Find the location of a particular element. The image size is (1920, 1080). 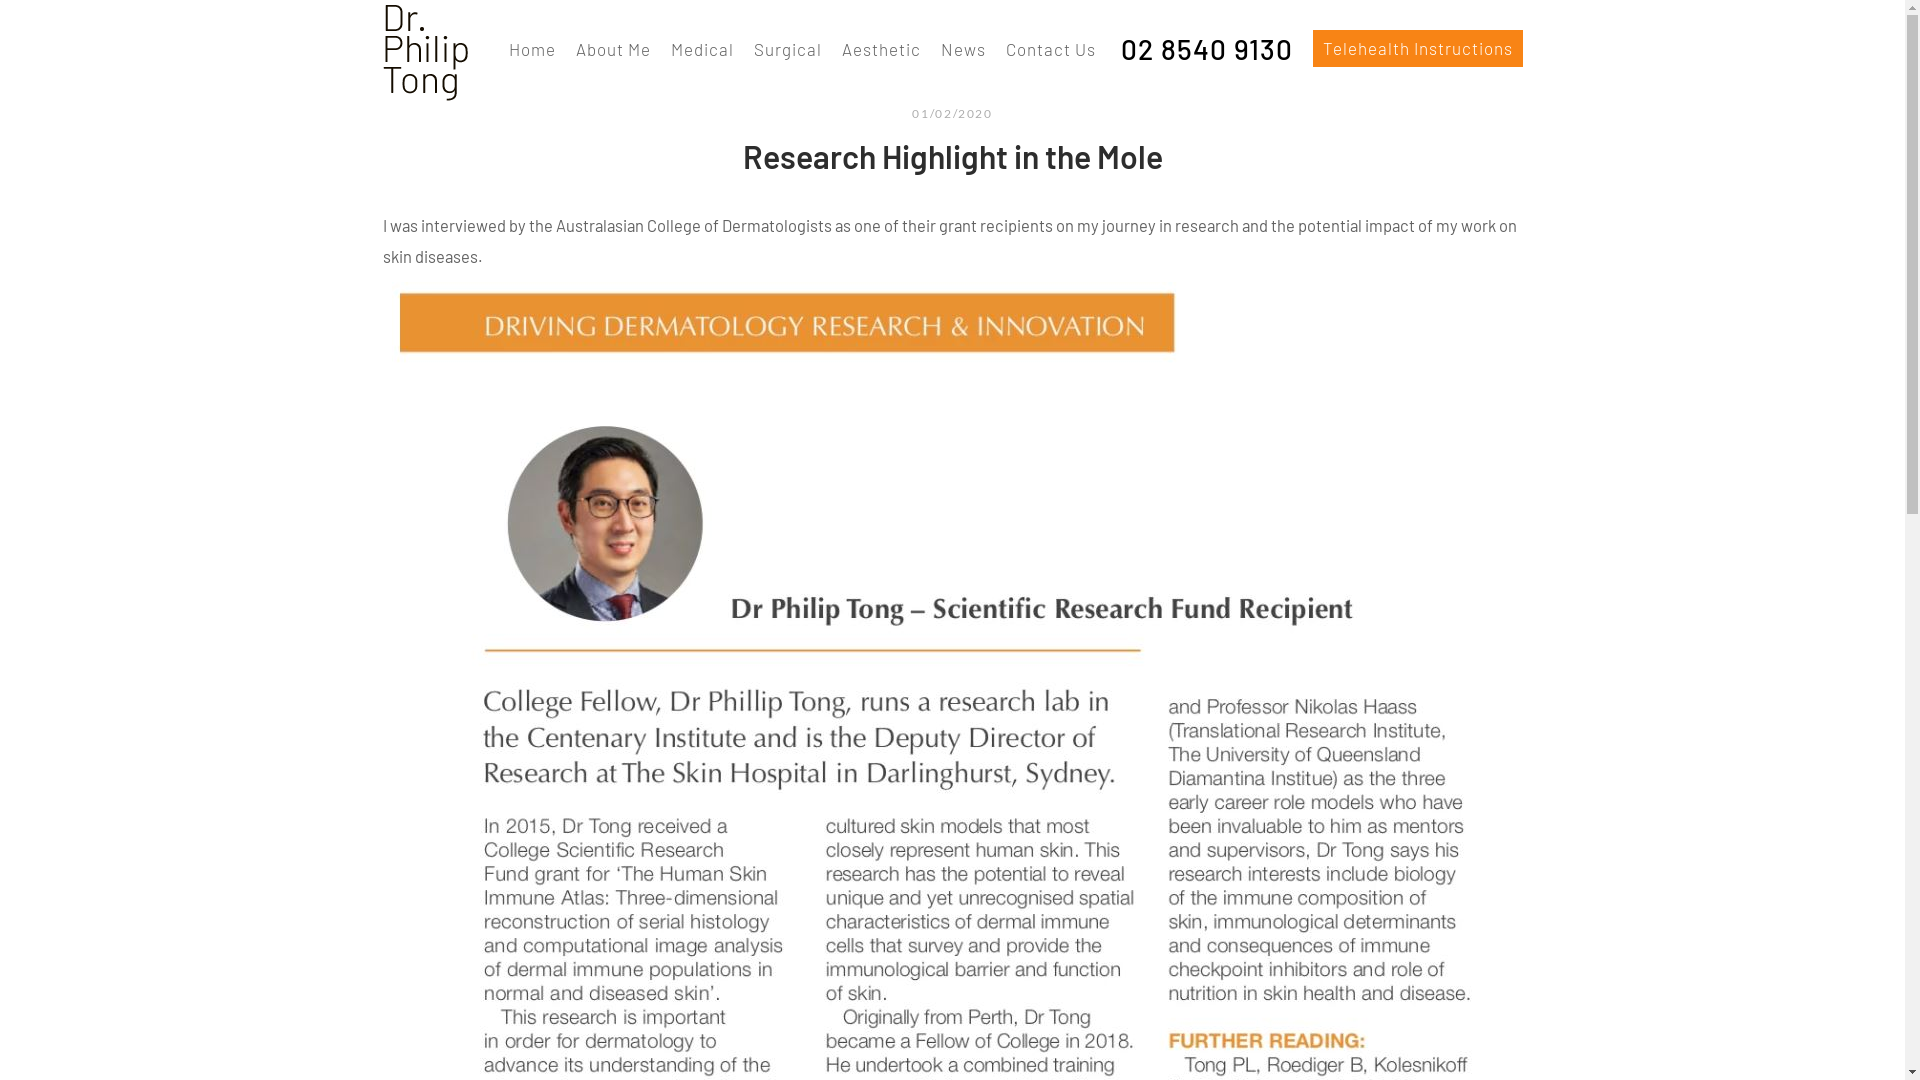

News is located at coordinates (962, 50).